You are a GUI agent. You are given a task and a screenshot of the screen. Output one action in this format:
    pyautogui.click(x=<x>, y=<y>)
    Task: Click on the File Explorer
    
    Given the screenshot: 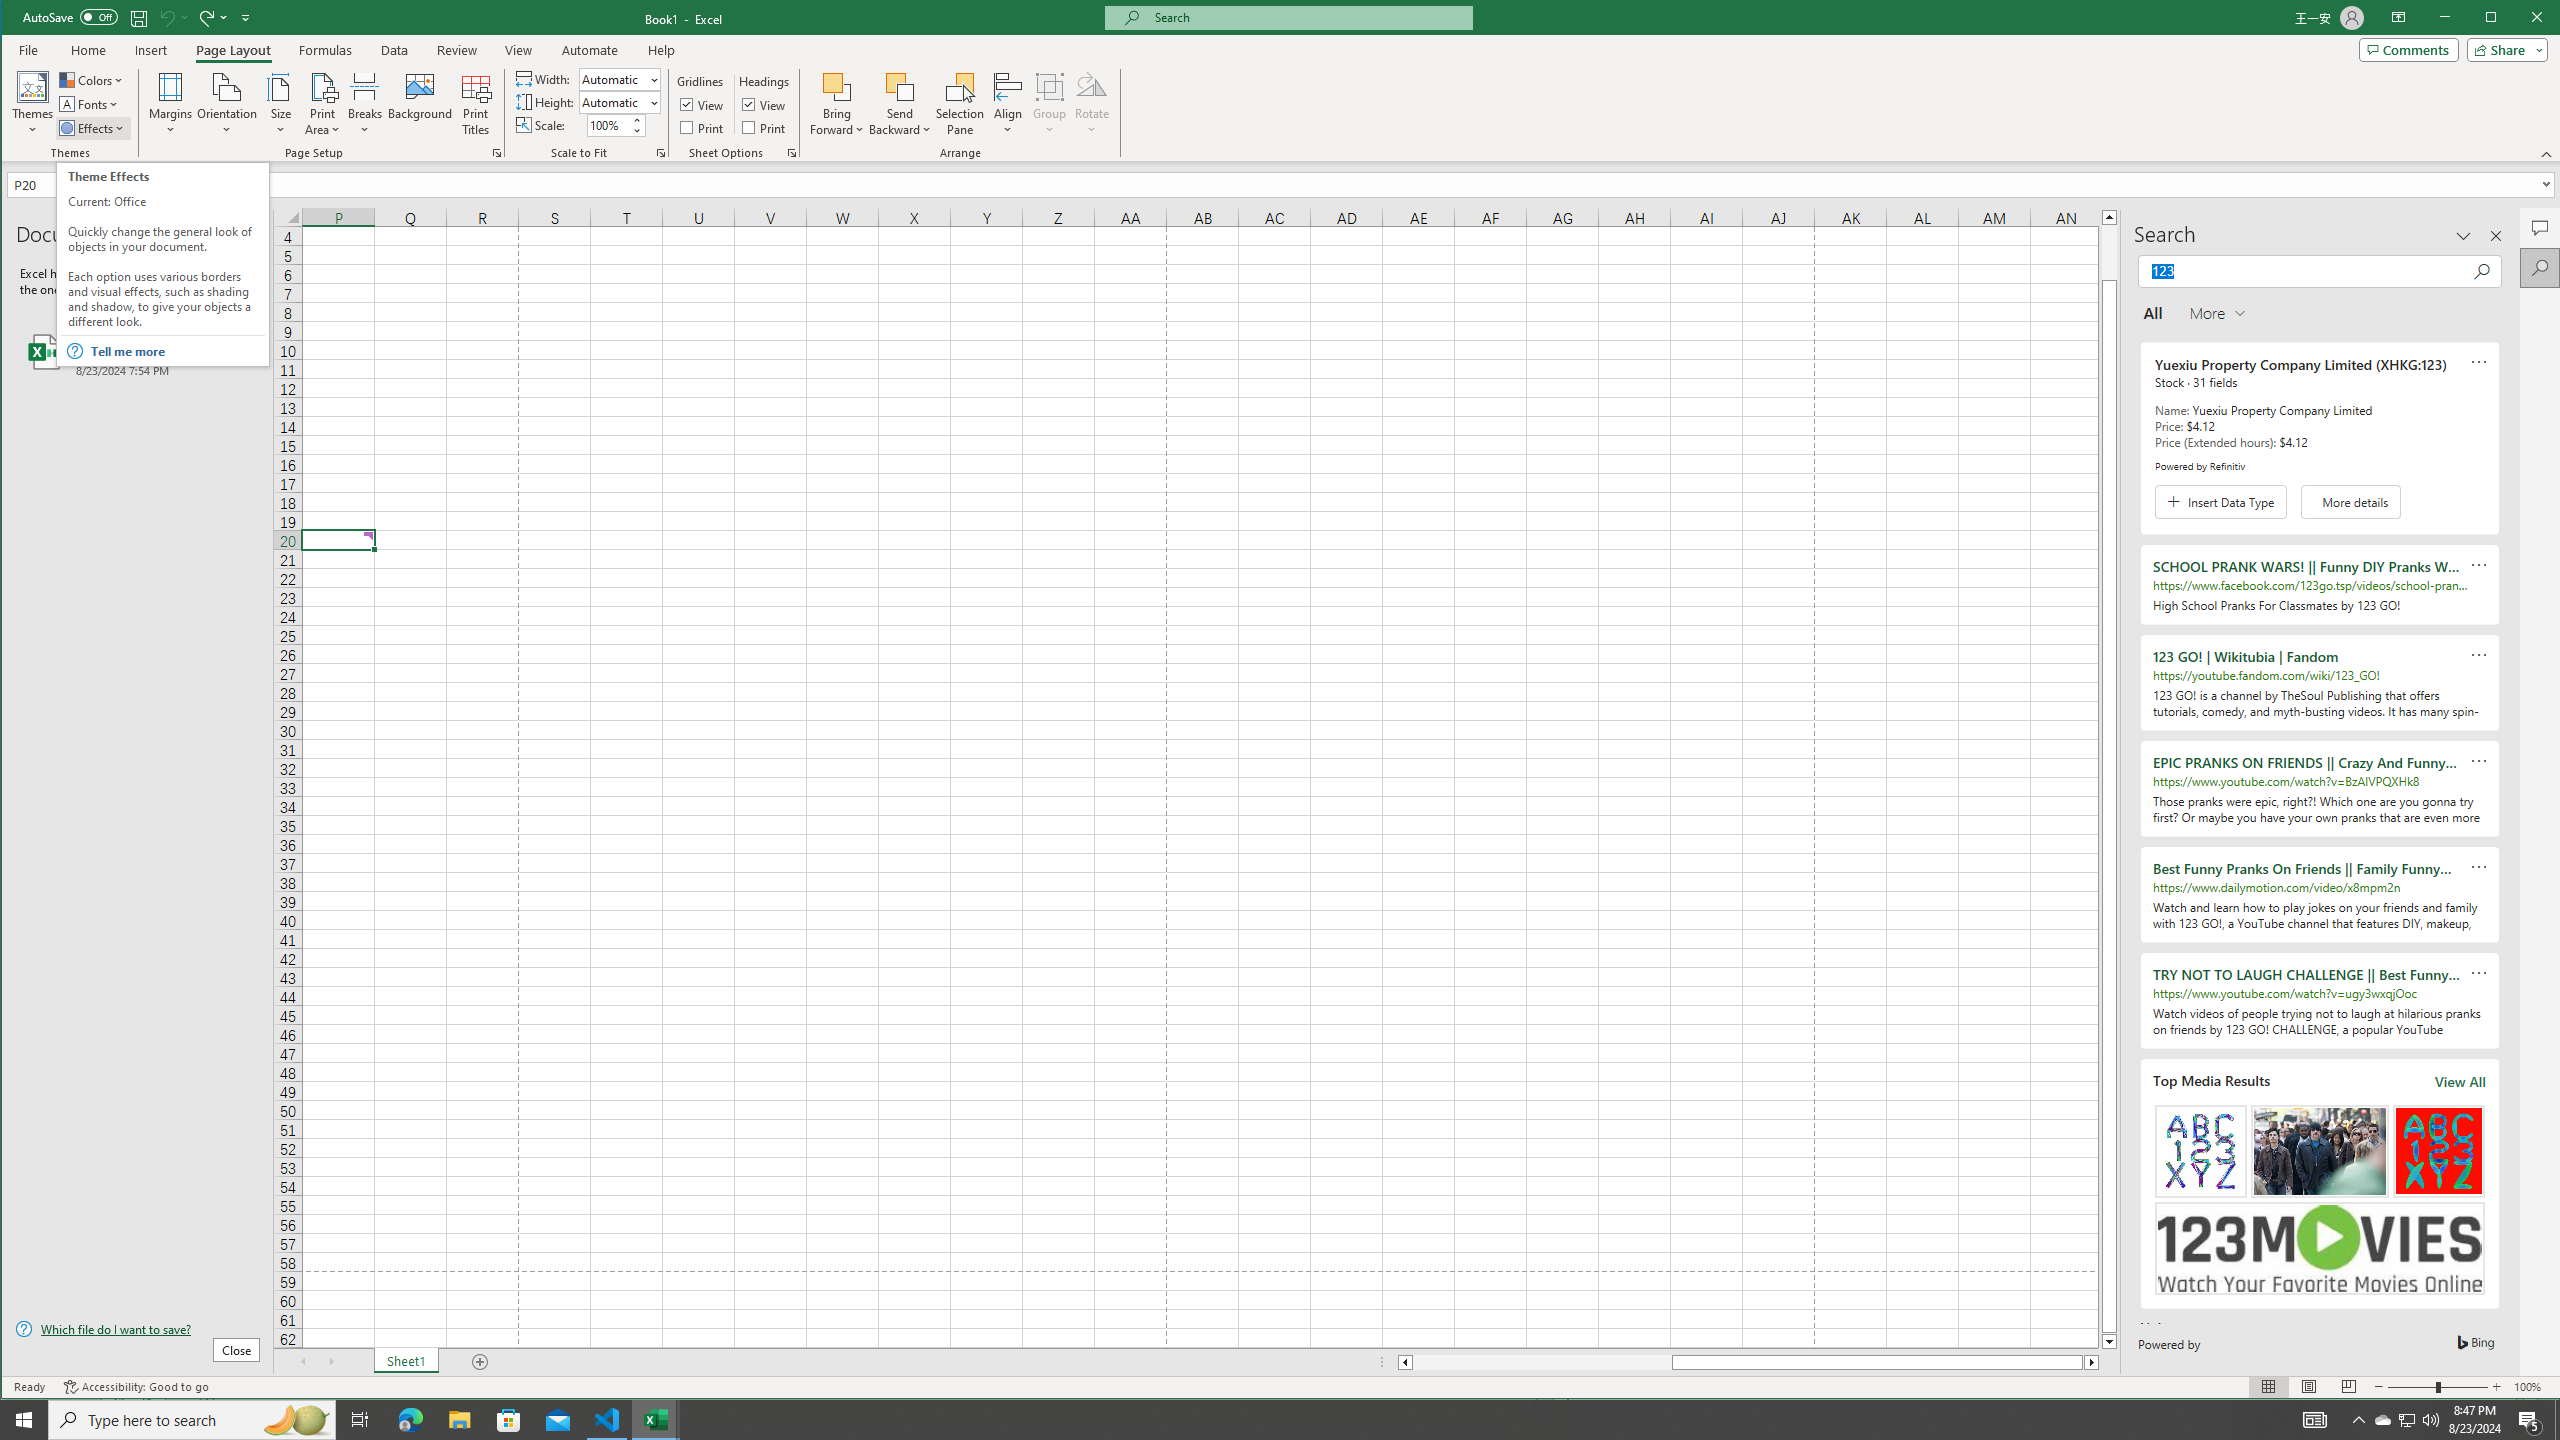 What is the action you would take?
    pyautogui.click(x=459, y=1420)
    